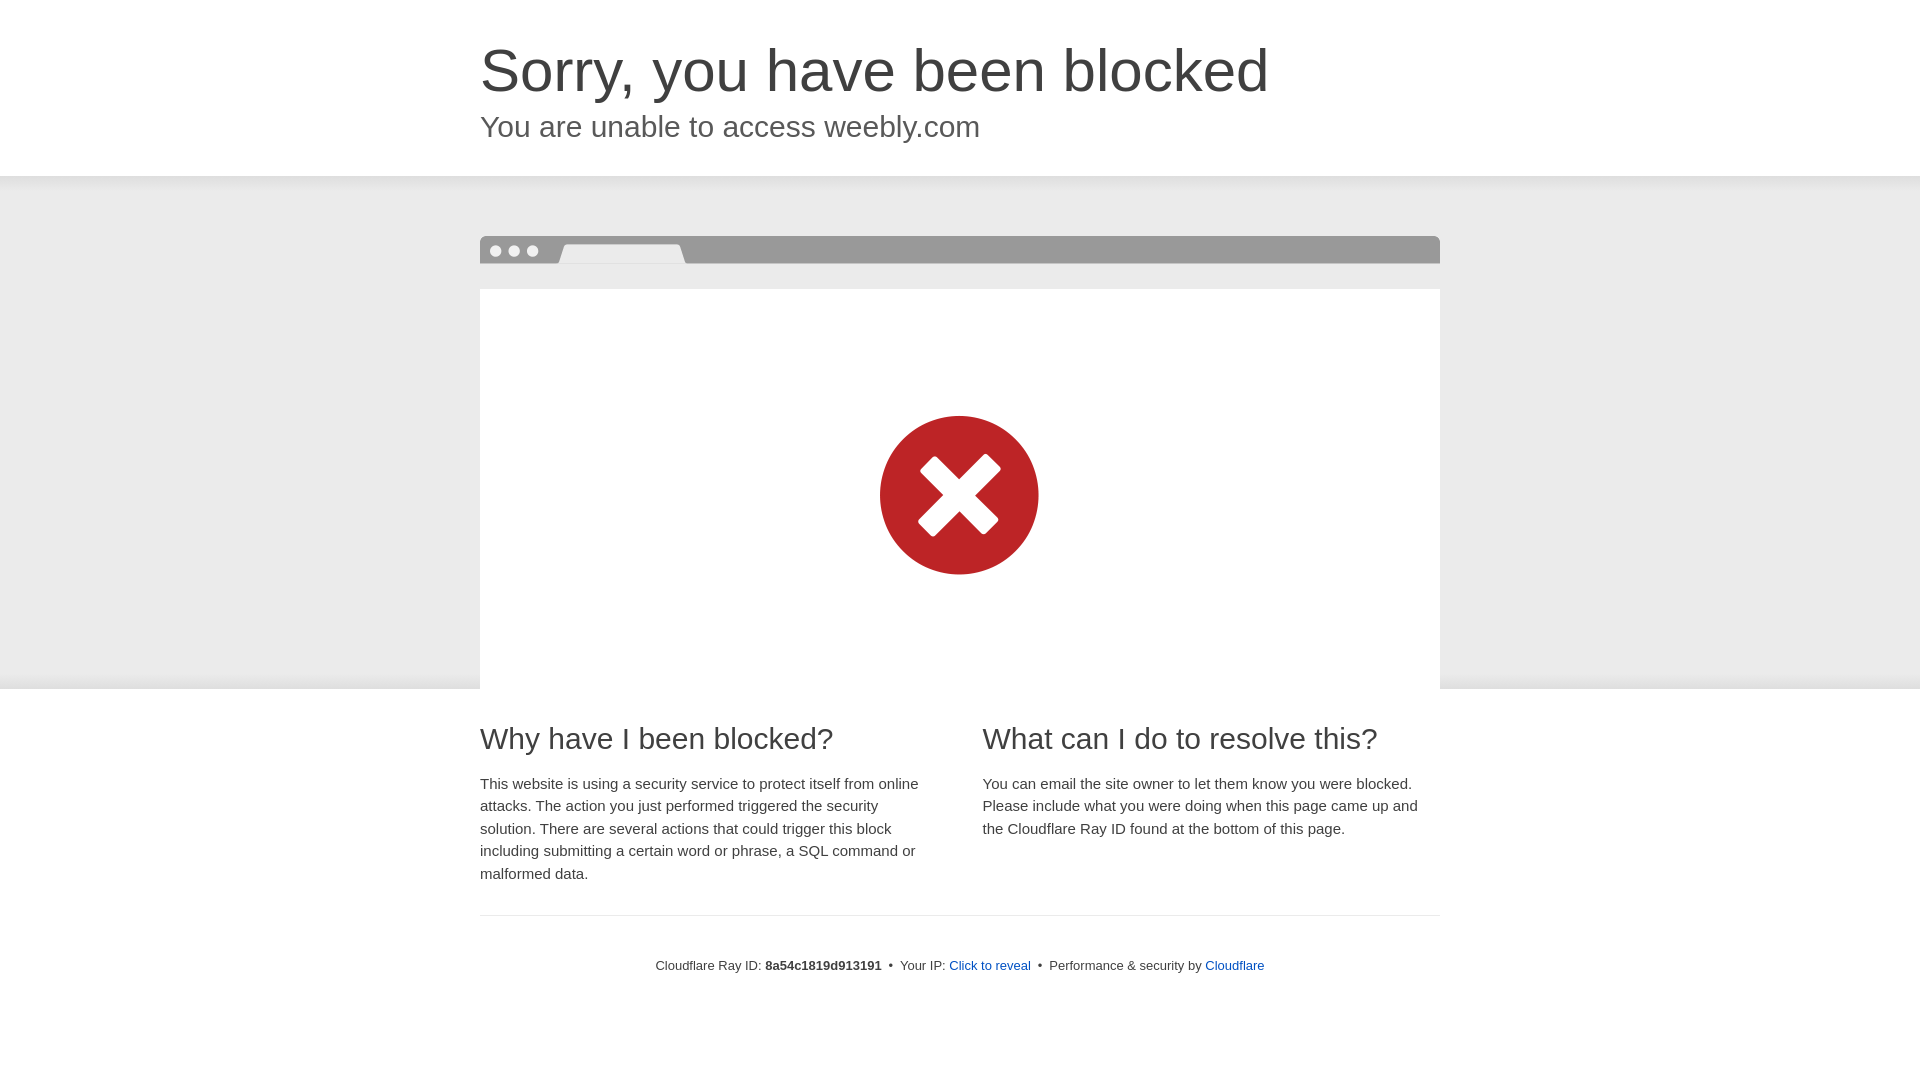 This screenshot has height=1080, width=1920. Describe the element at coordinates (990, 966) in the screenshot. I see `Click to reveal` at that location.